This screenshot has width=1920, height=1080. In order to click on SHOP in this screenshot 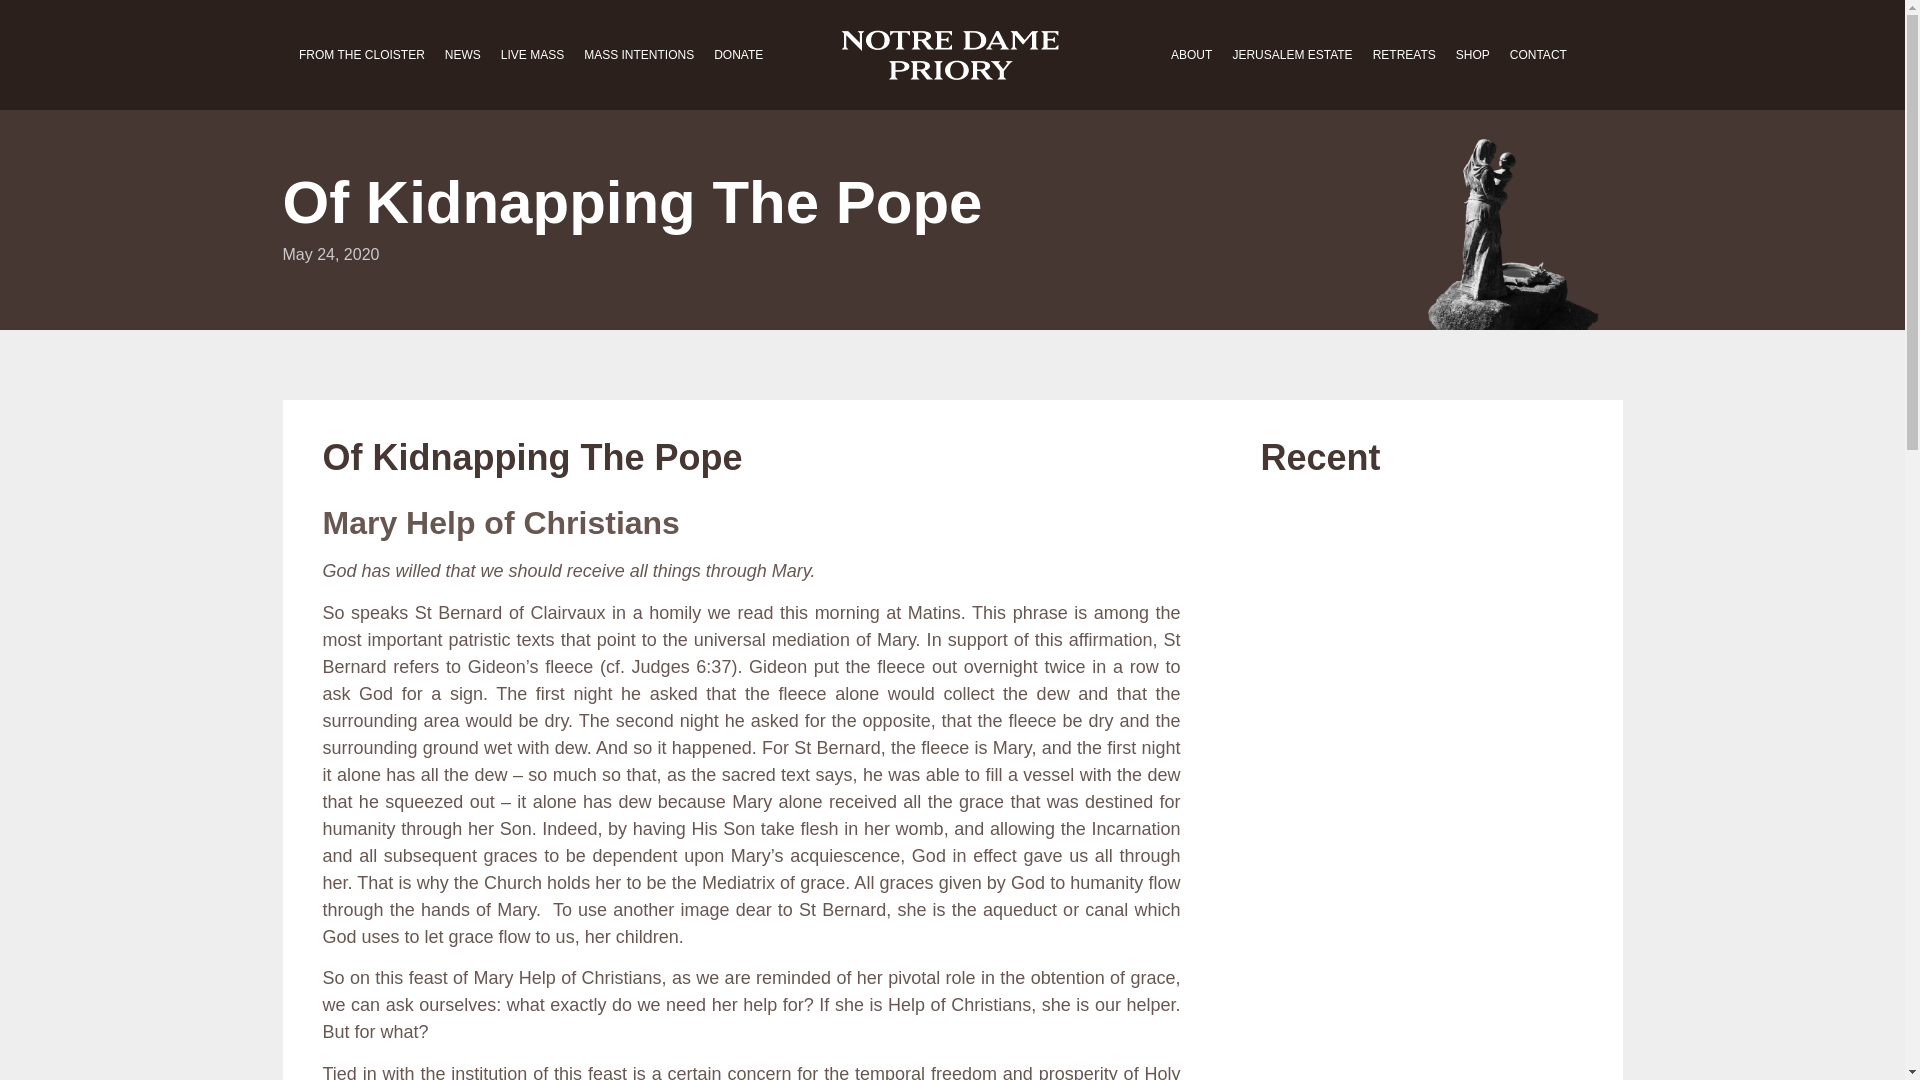, I will do `click(1472, 54)`.